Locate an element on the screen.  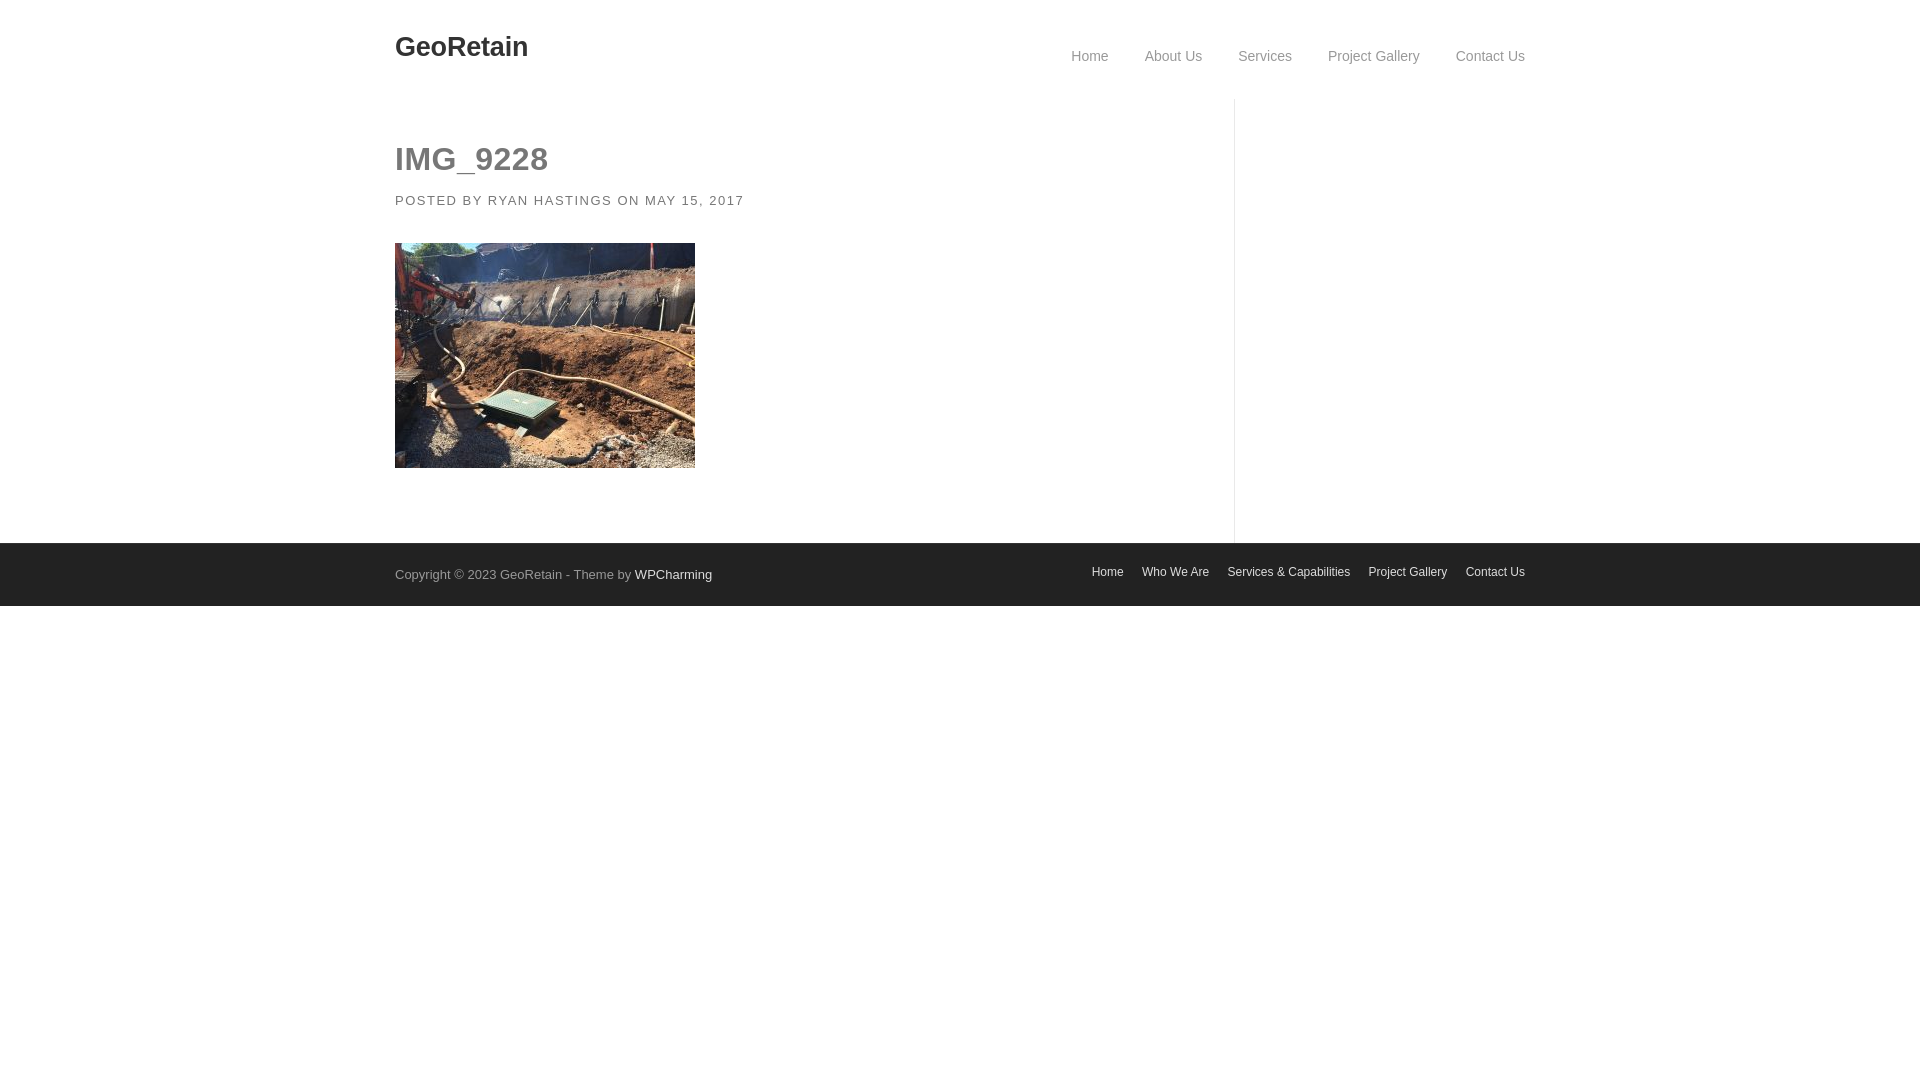
Contact Us is located at coordinates (1482, 72).